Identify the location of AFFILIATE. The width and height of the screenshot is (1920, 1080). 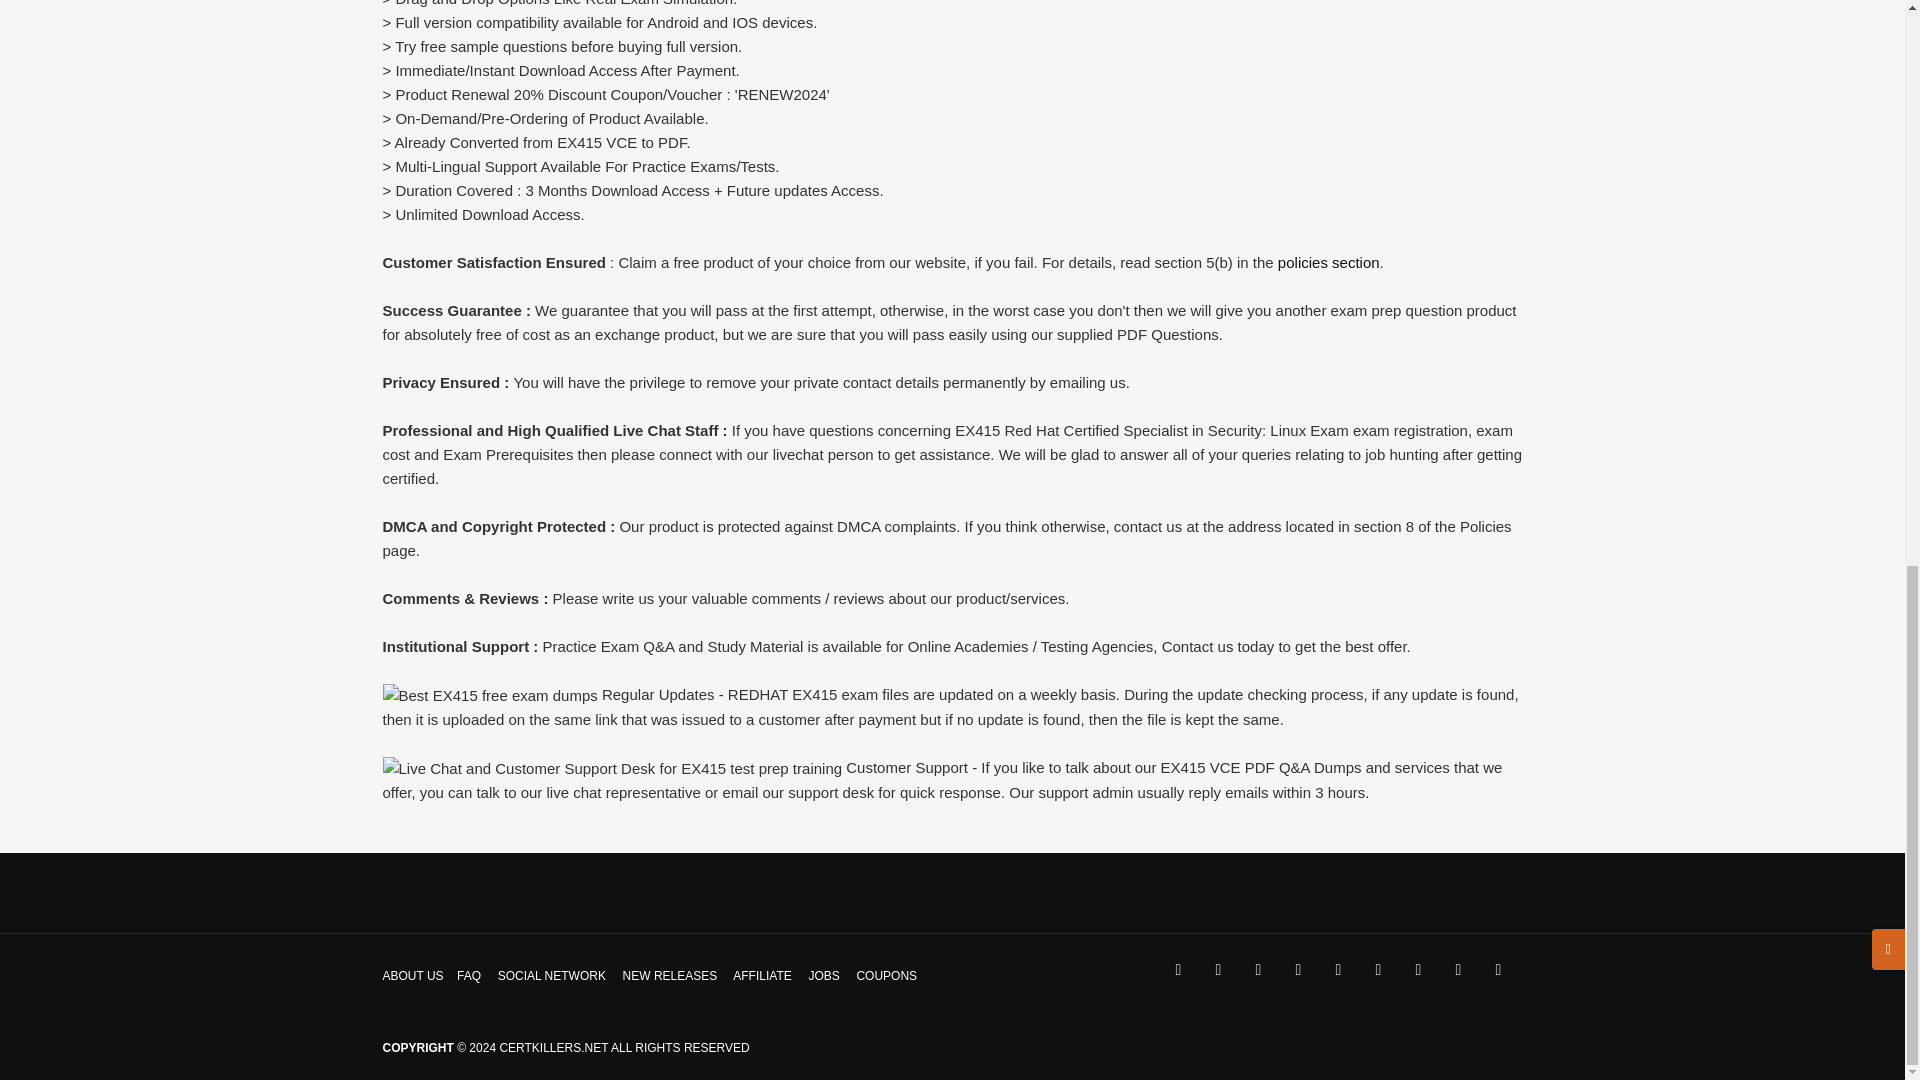
(762, 975).